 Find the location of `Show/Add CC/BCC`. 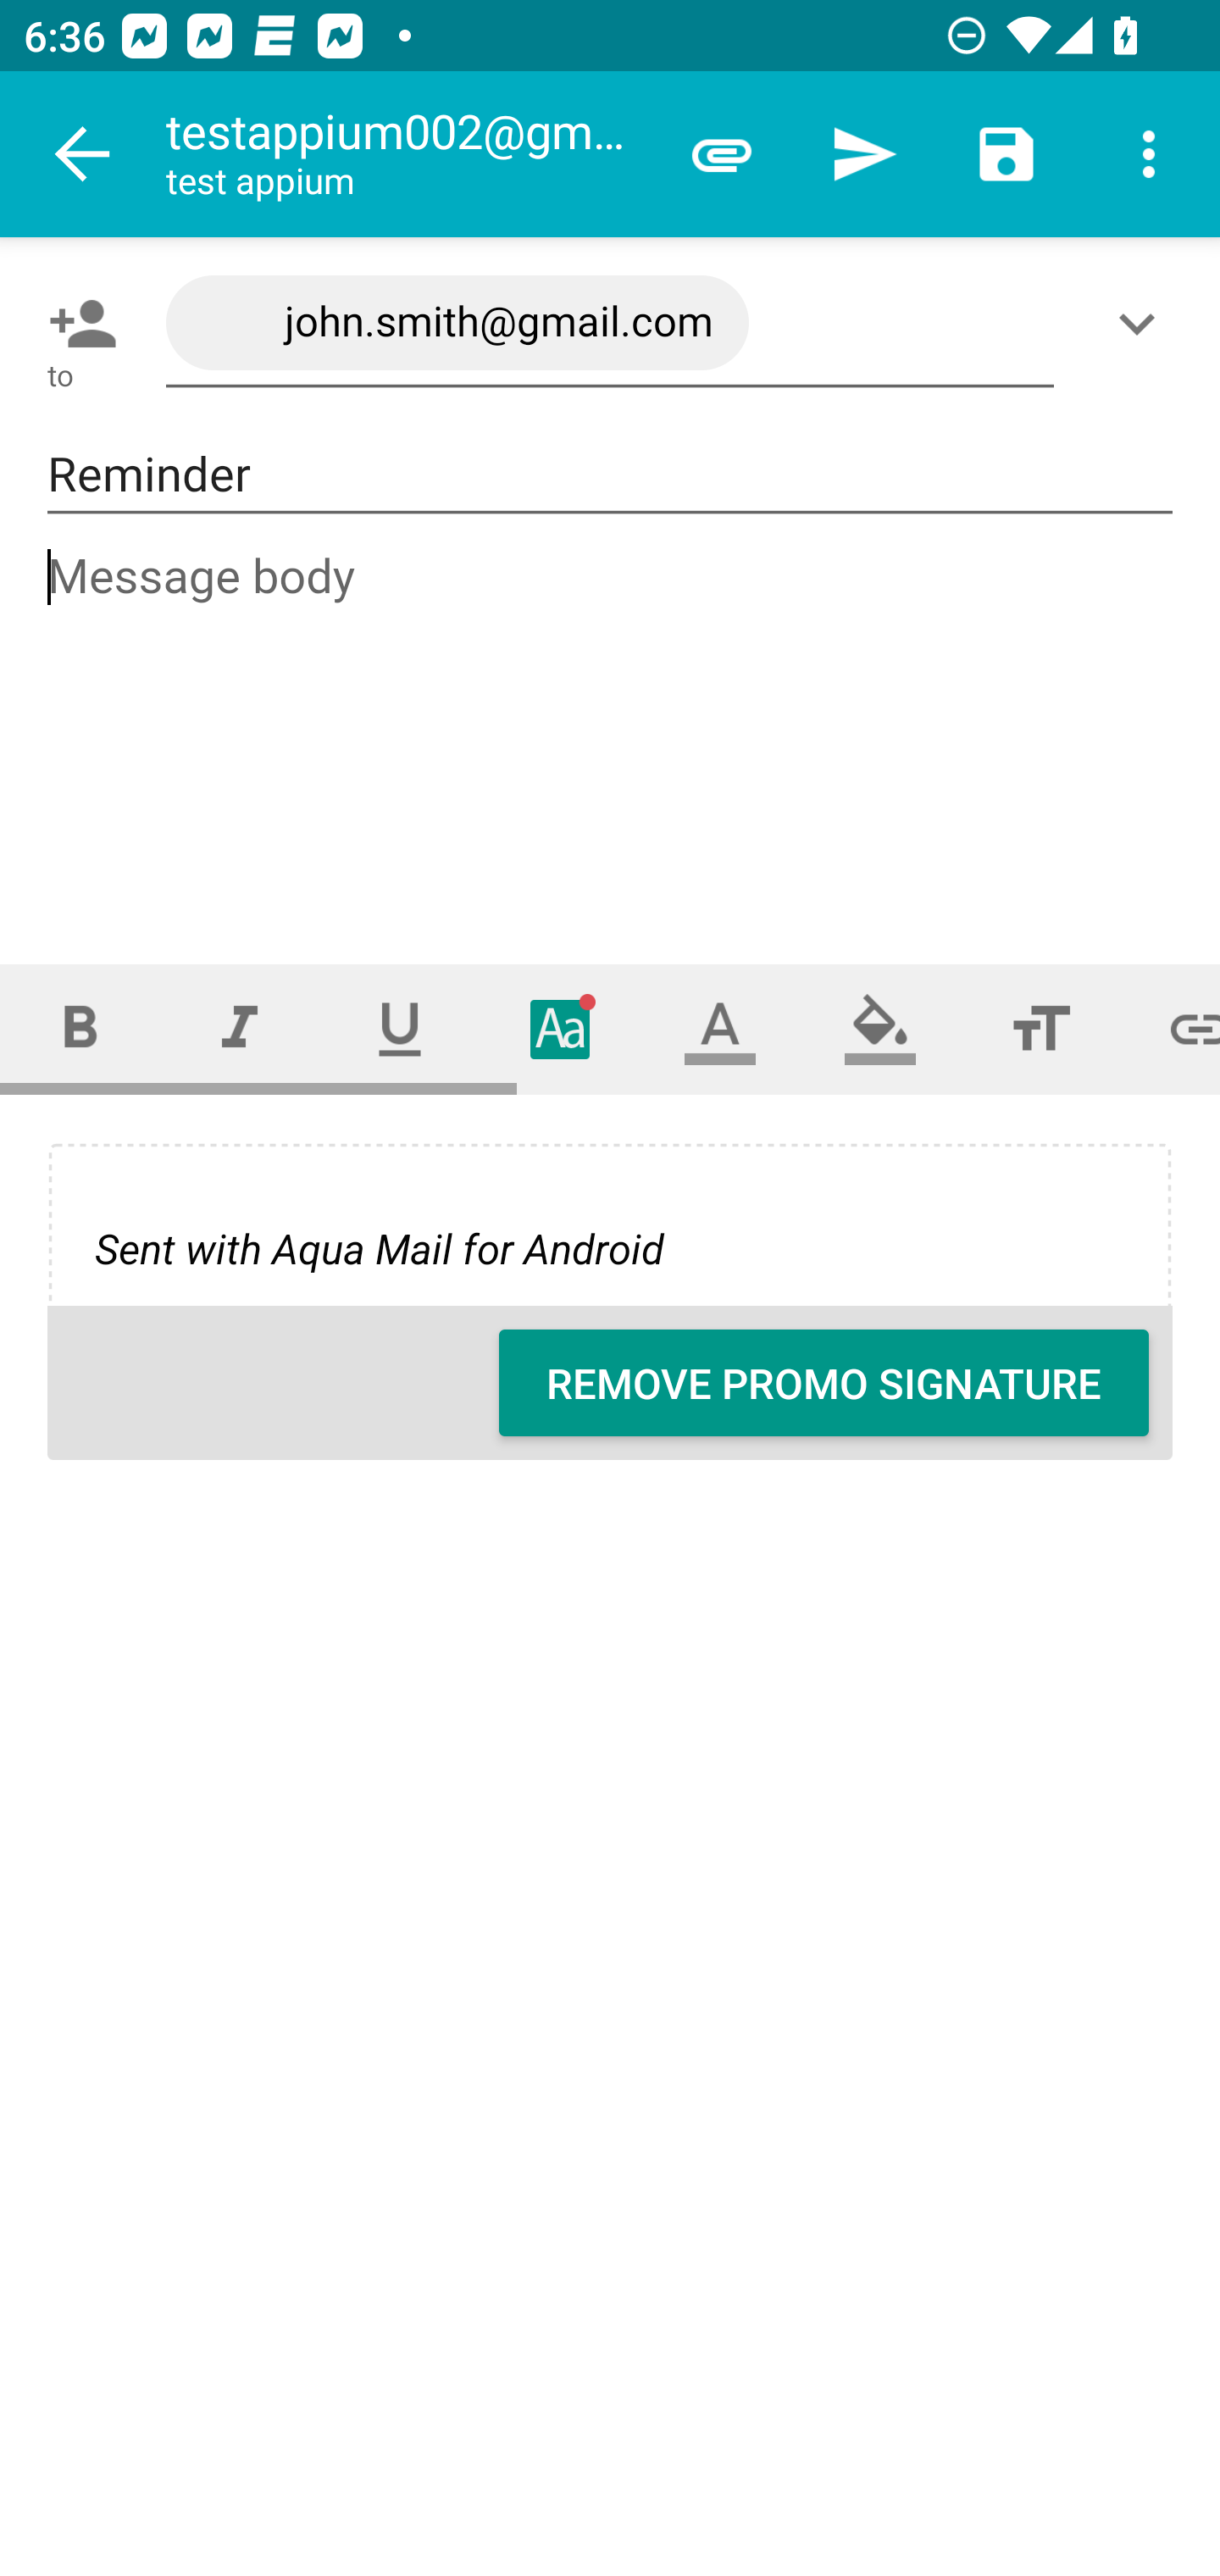

Show/Add CC/BCC is located at coordinates (1143, 323).